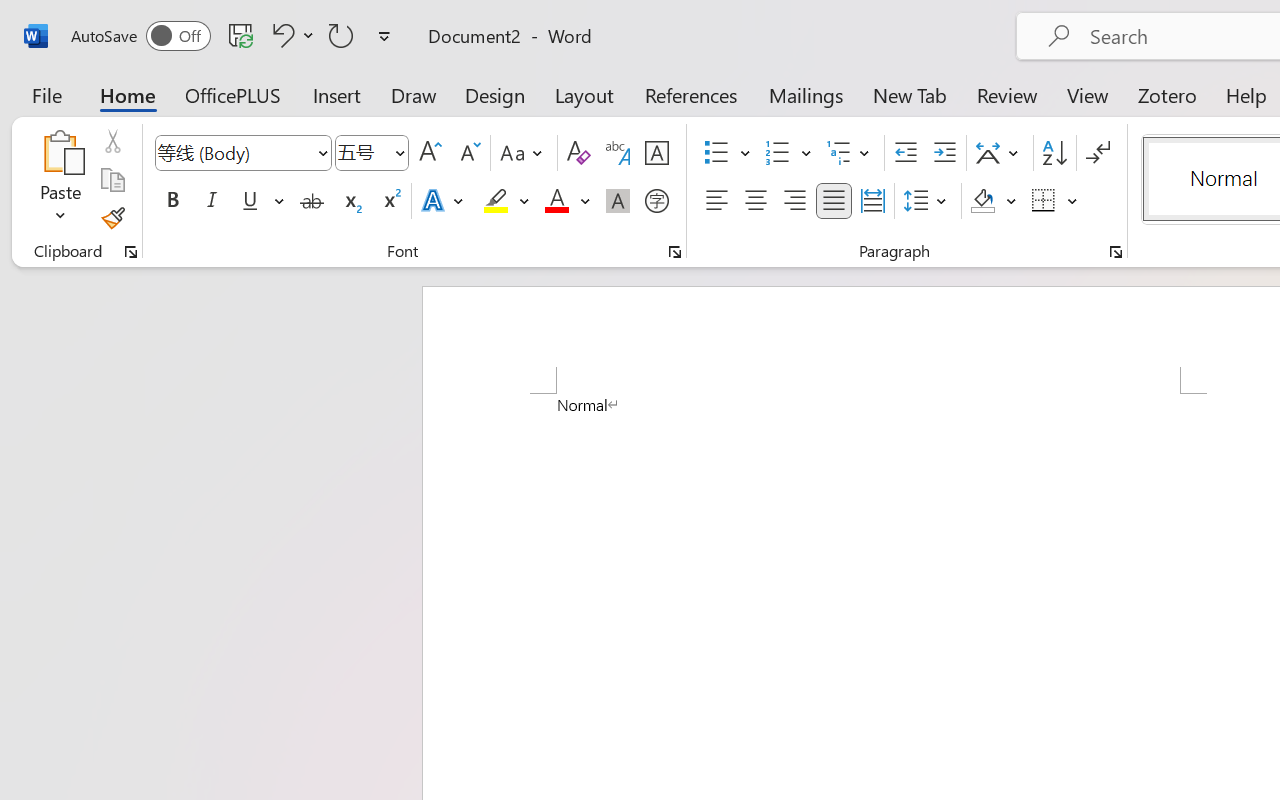 The height and width of the screenshot is (800, 1280). Describe the element at coordinates (778, 153) in the screenshot. I see `Numbering` at that location.